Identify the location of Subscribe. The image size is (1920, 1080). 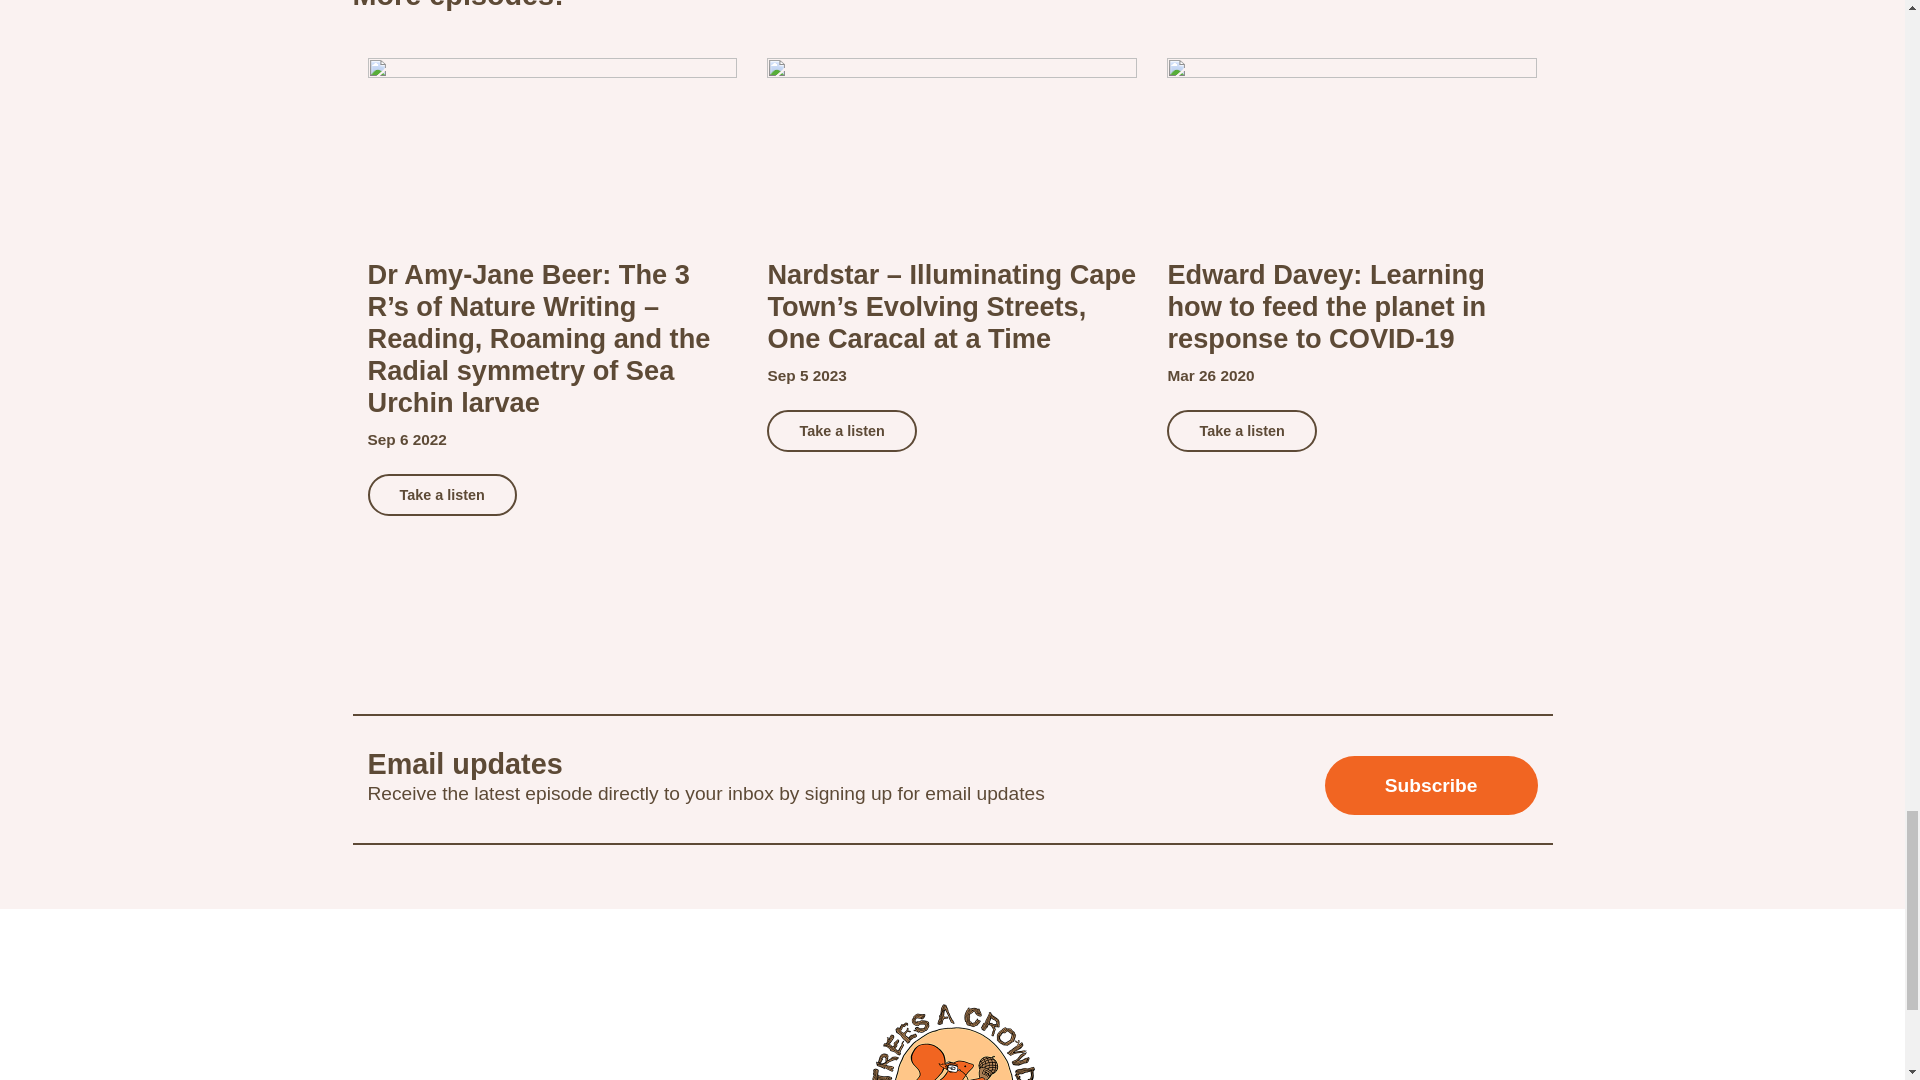
(1430, 786).